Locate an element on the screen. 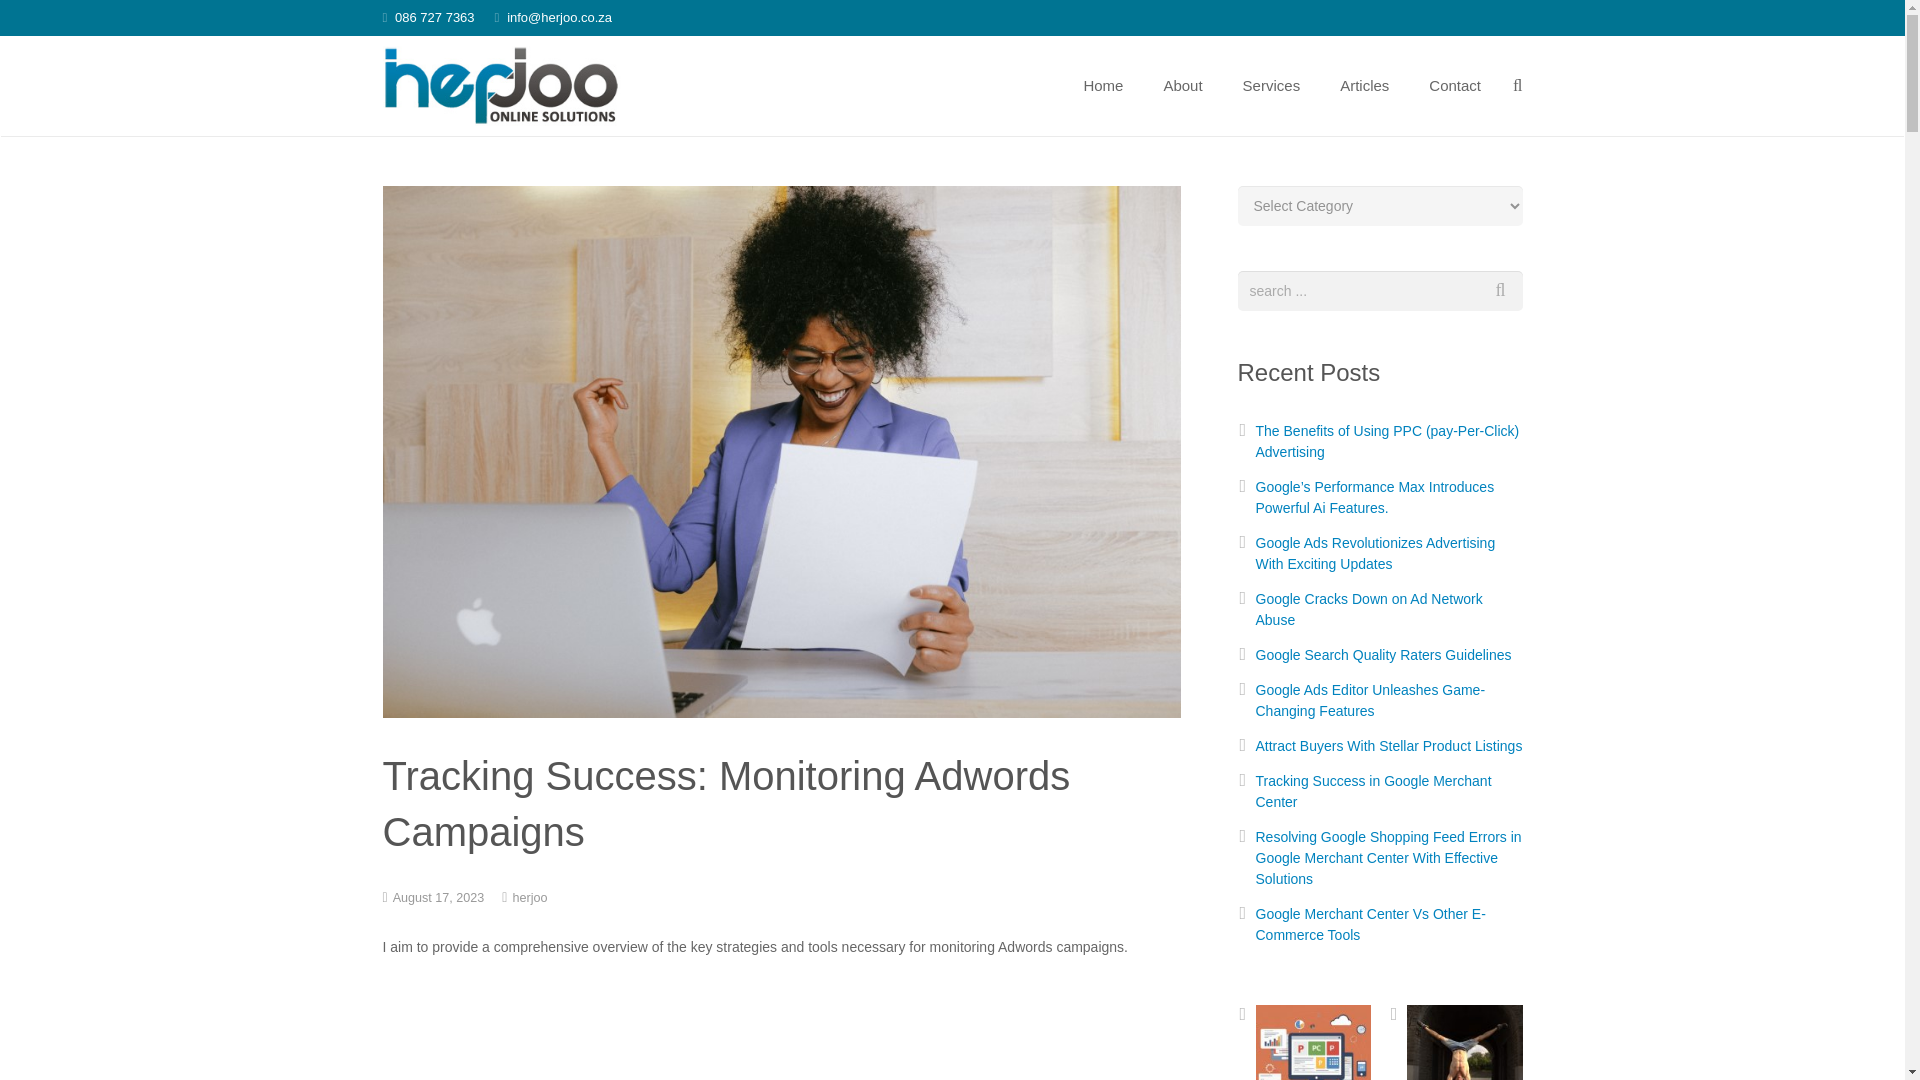 Image resolution: width=1920 pixels, height=1080 pixels. Articles is located at coordinates (1364, 86).